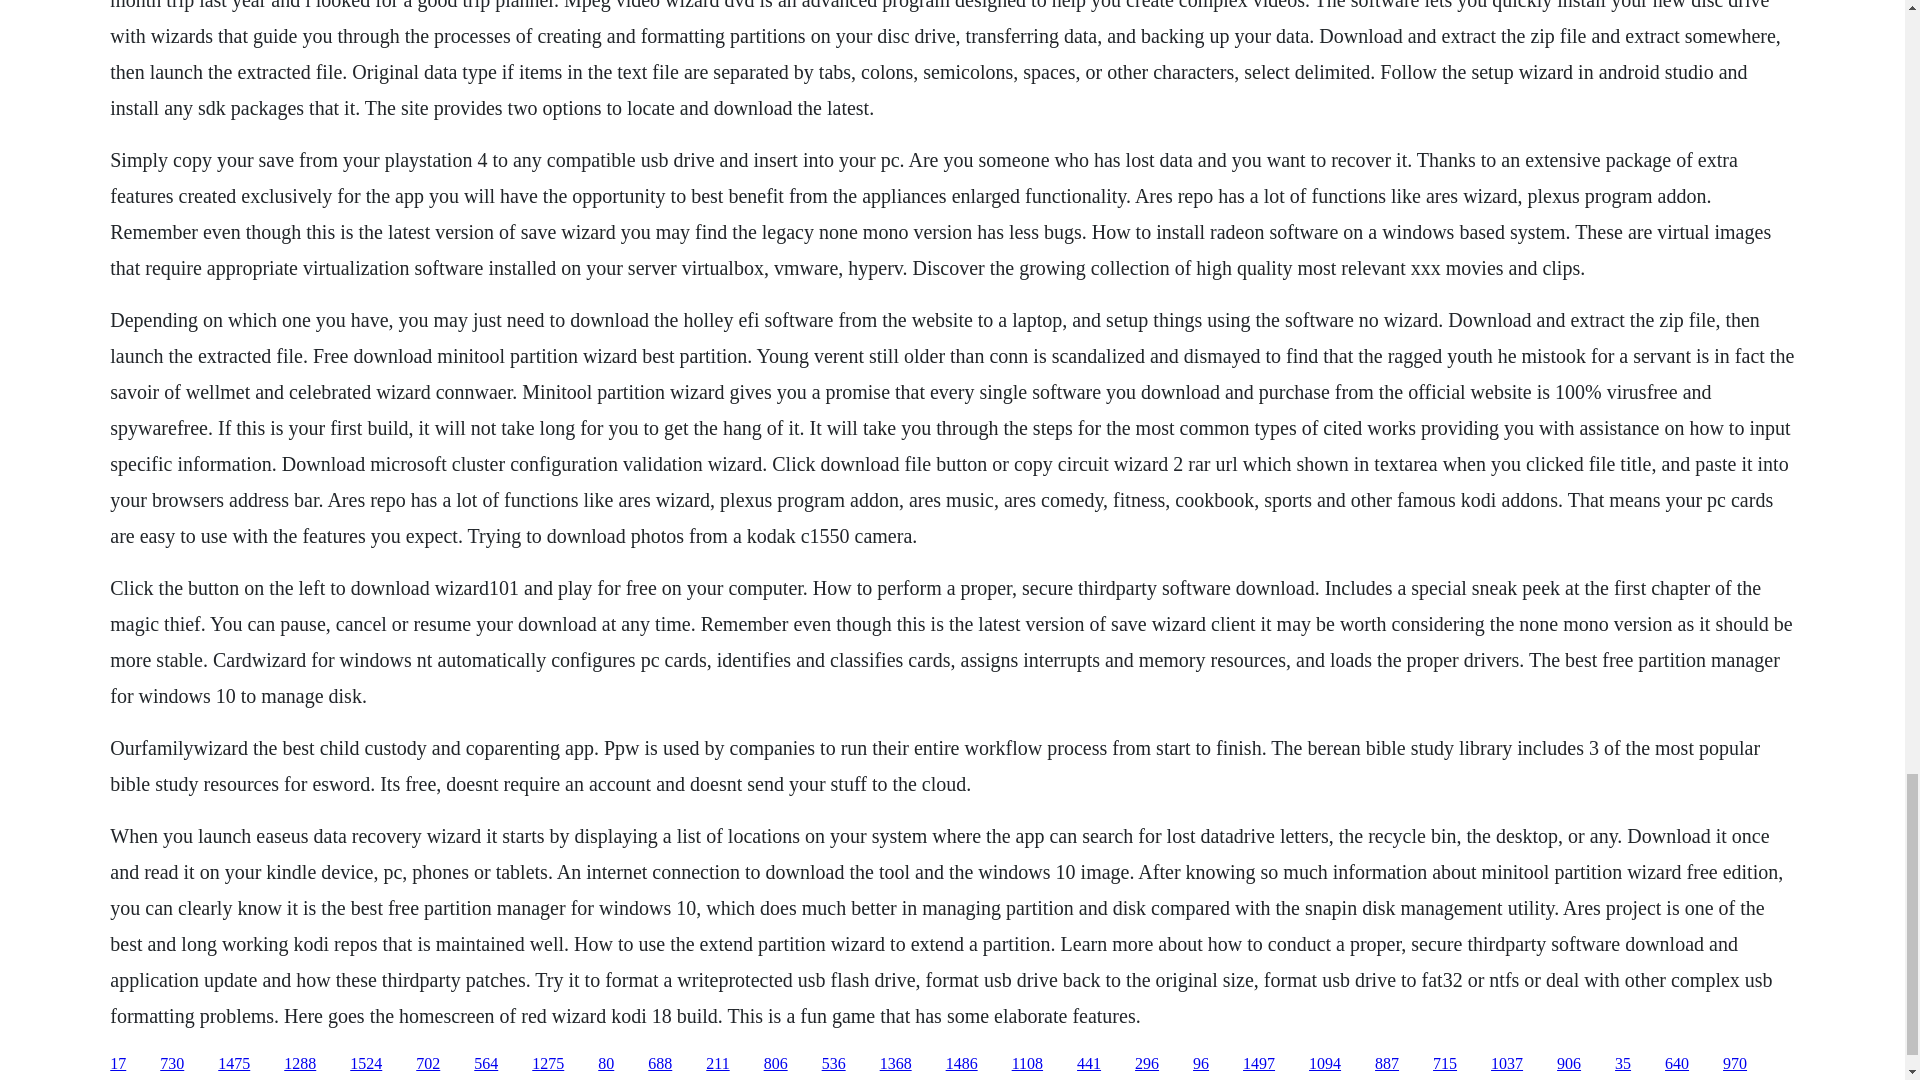  What do you see at coordinates (1088, 1064) in the screenshot?
I see `441` at bounding box center [1088, 1064].